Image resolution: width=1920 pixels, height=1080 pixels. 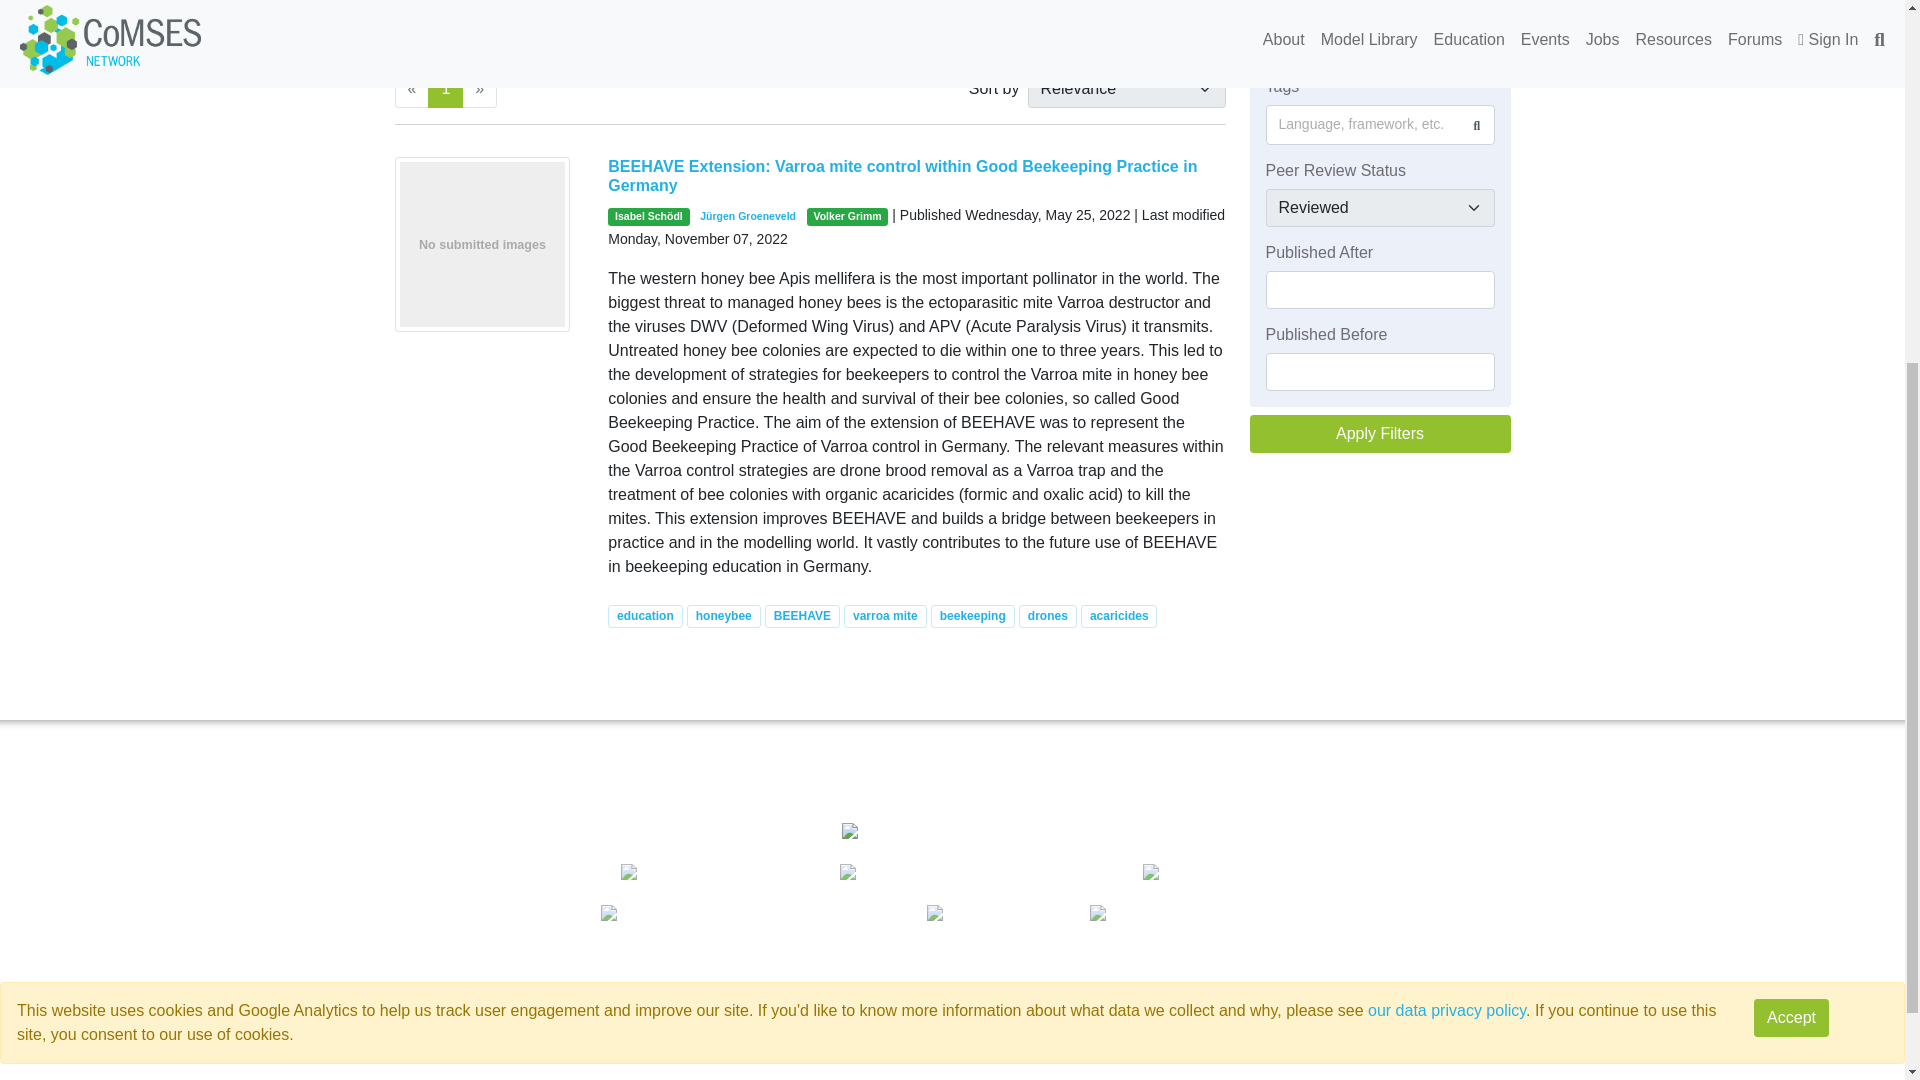 What do you see at coordinates (1048, 616) in the screenshot?
I see `drones` at bounding box center [1048, 616].